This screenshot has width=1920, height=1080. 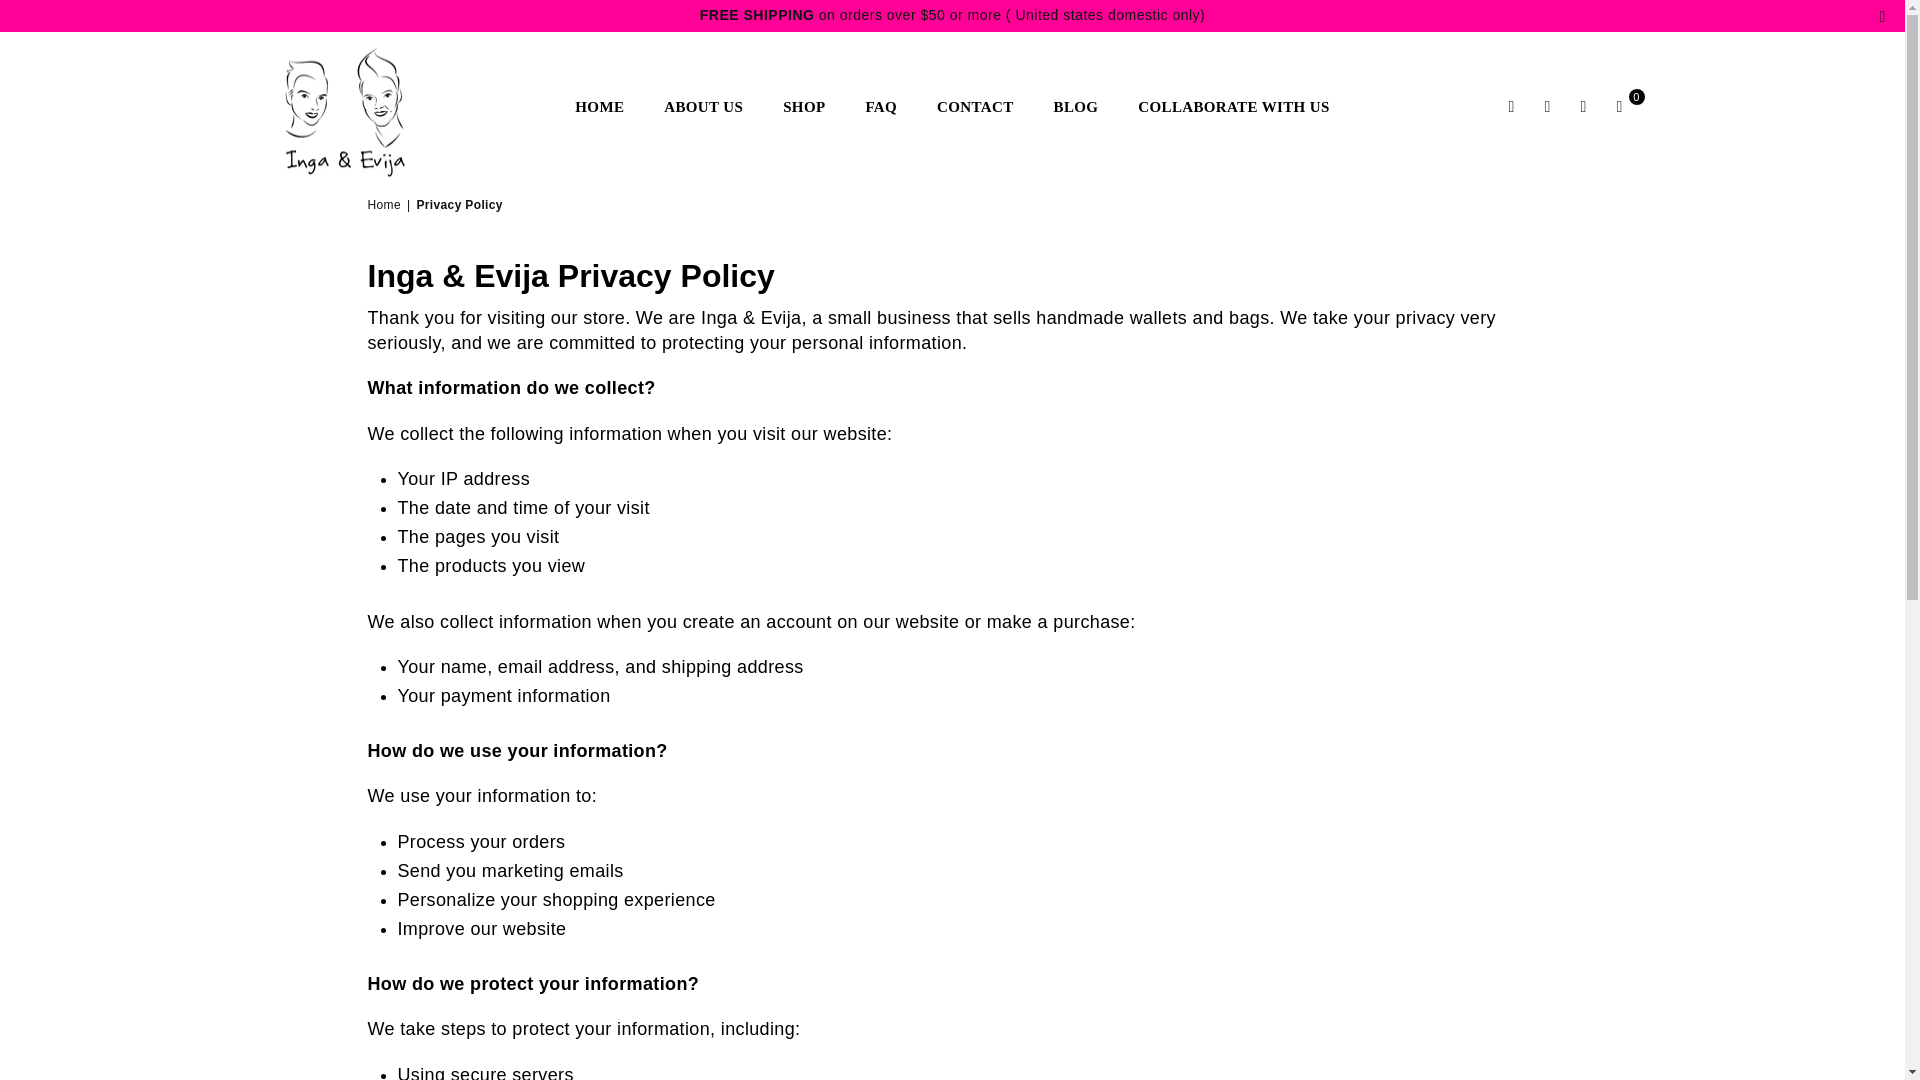 What do you see at coordinates (1619, 106) in the screenshot?
I see `Cart` at bounding box center [1619, 106].